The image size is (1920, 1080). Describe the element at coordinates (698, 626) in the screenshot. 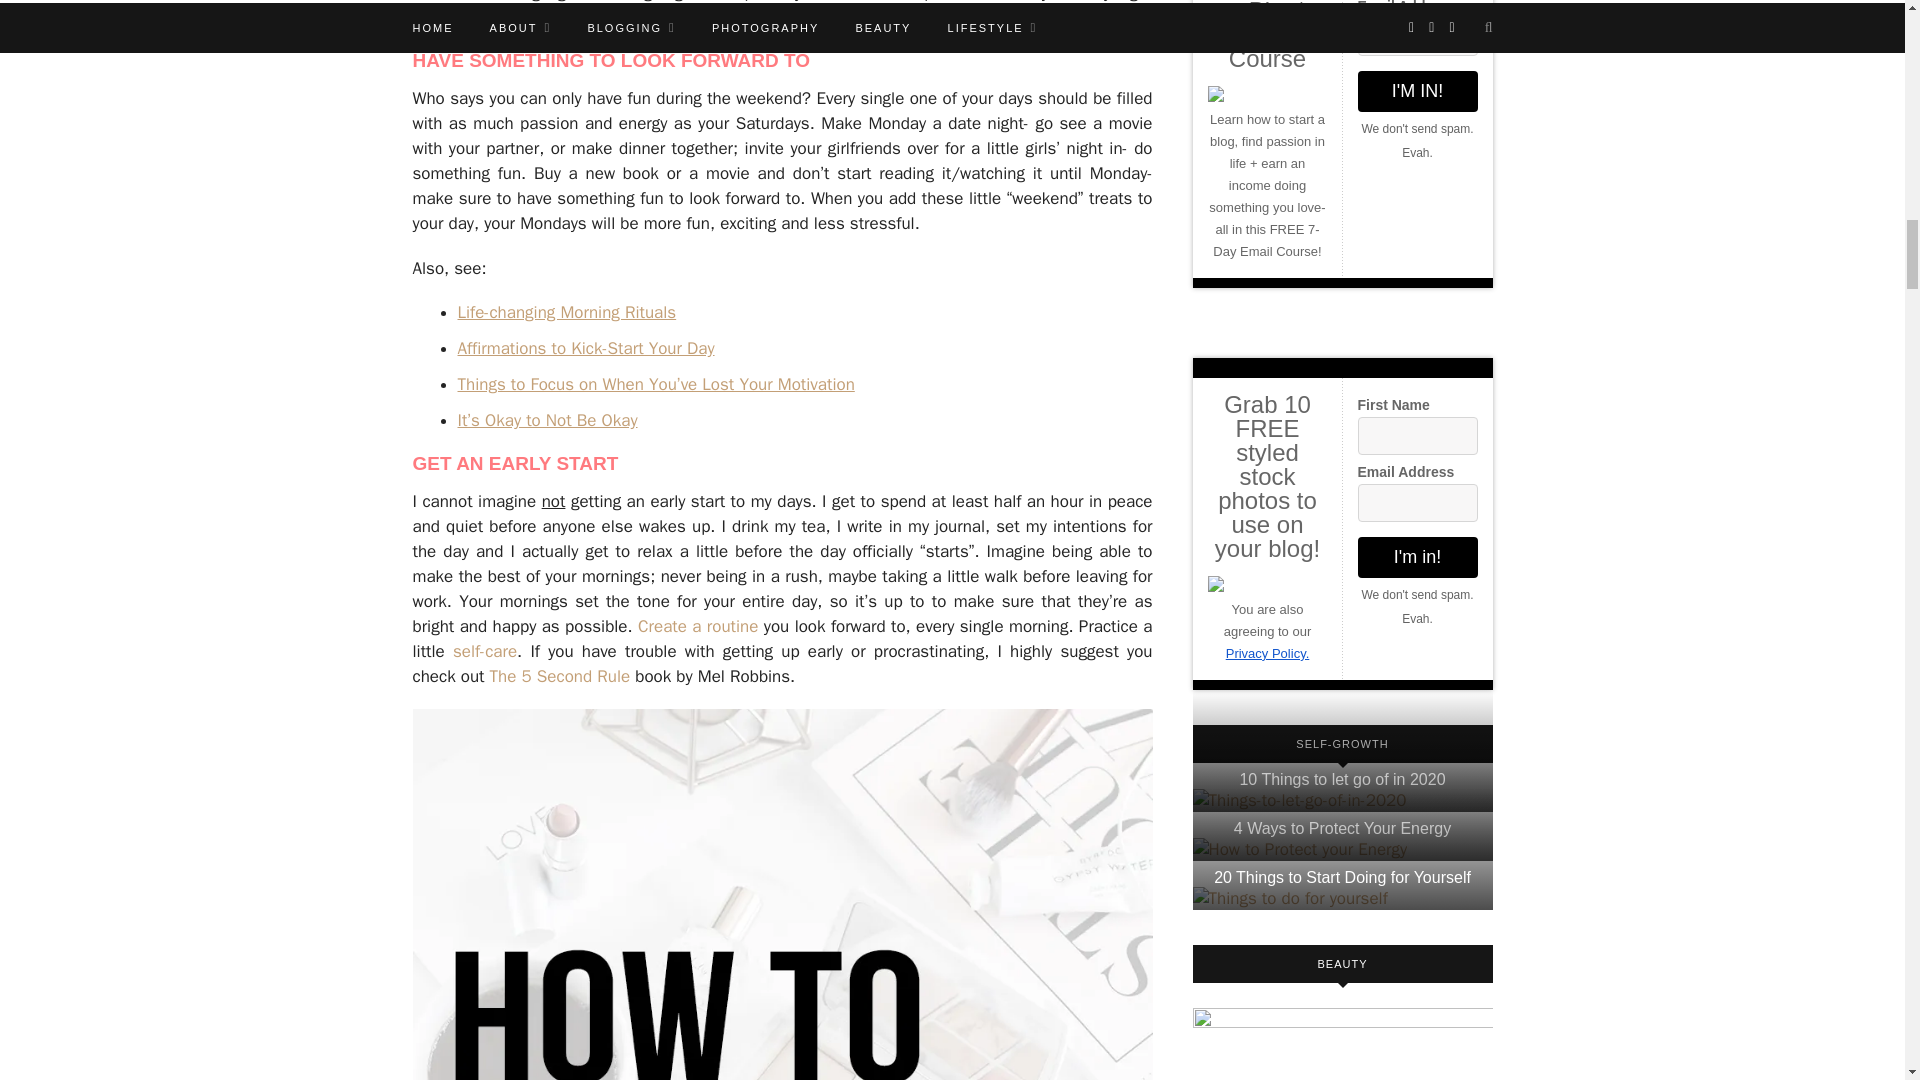

I see `Create a routine` at that location.